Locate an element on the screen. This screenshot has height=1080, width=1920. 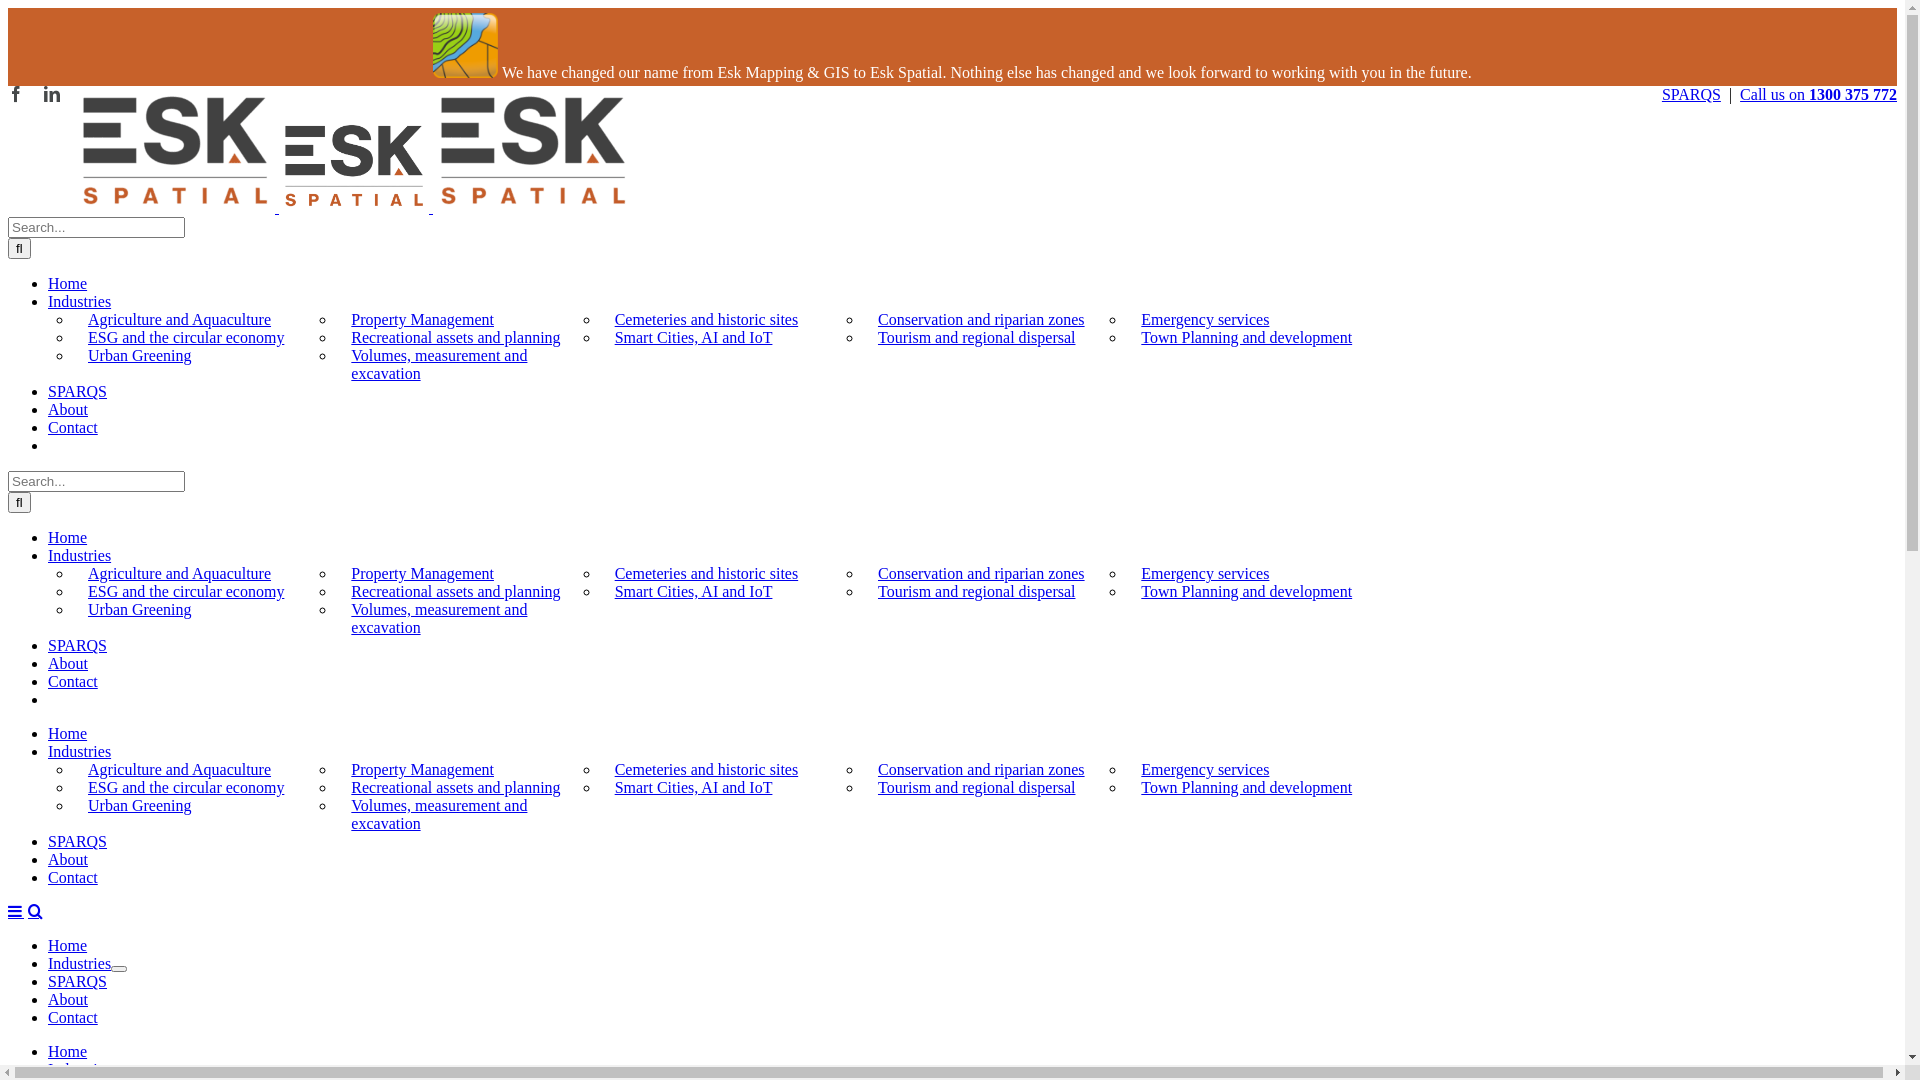
SPARQS is located at coordinates (1692, 94).